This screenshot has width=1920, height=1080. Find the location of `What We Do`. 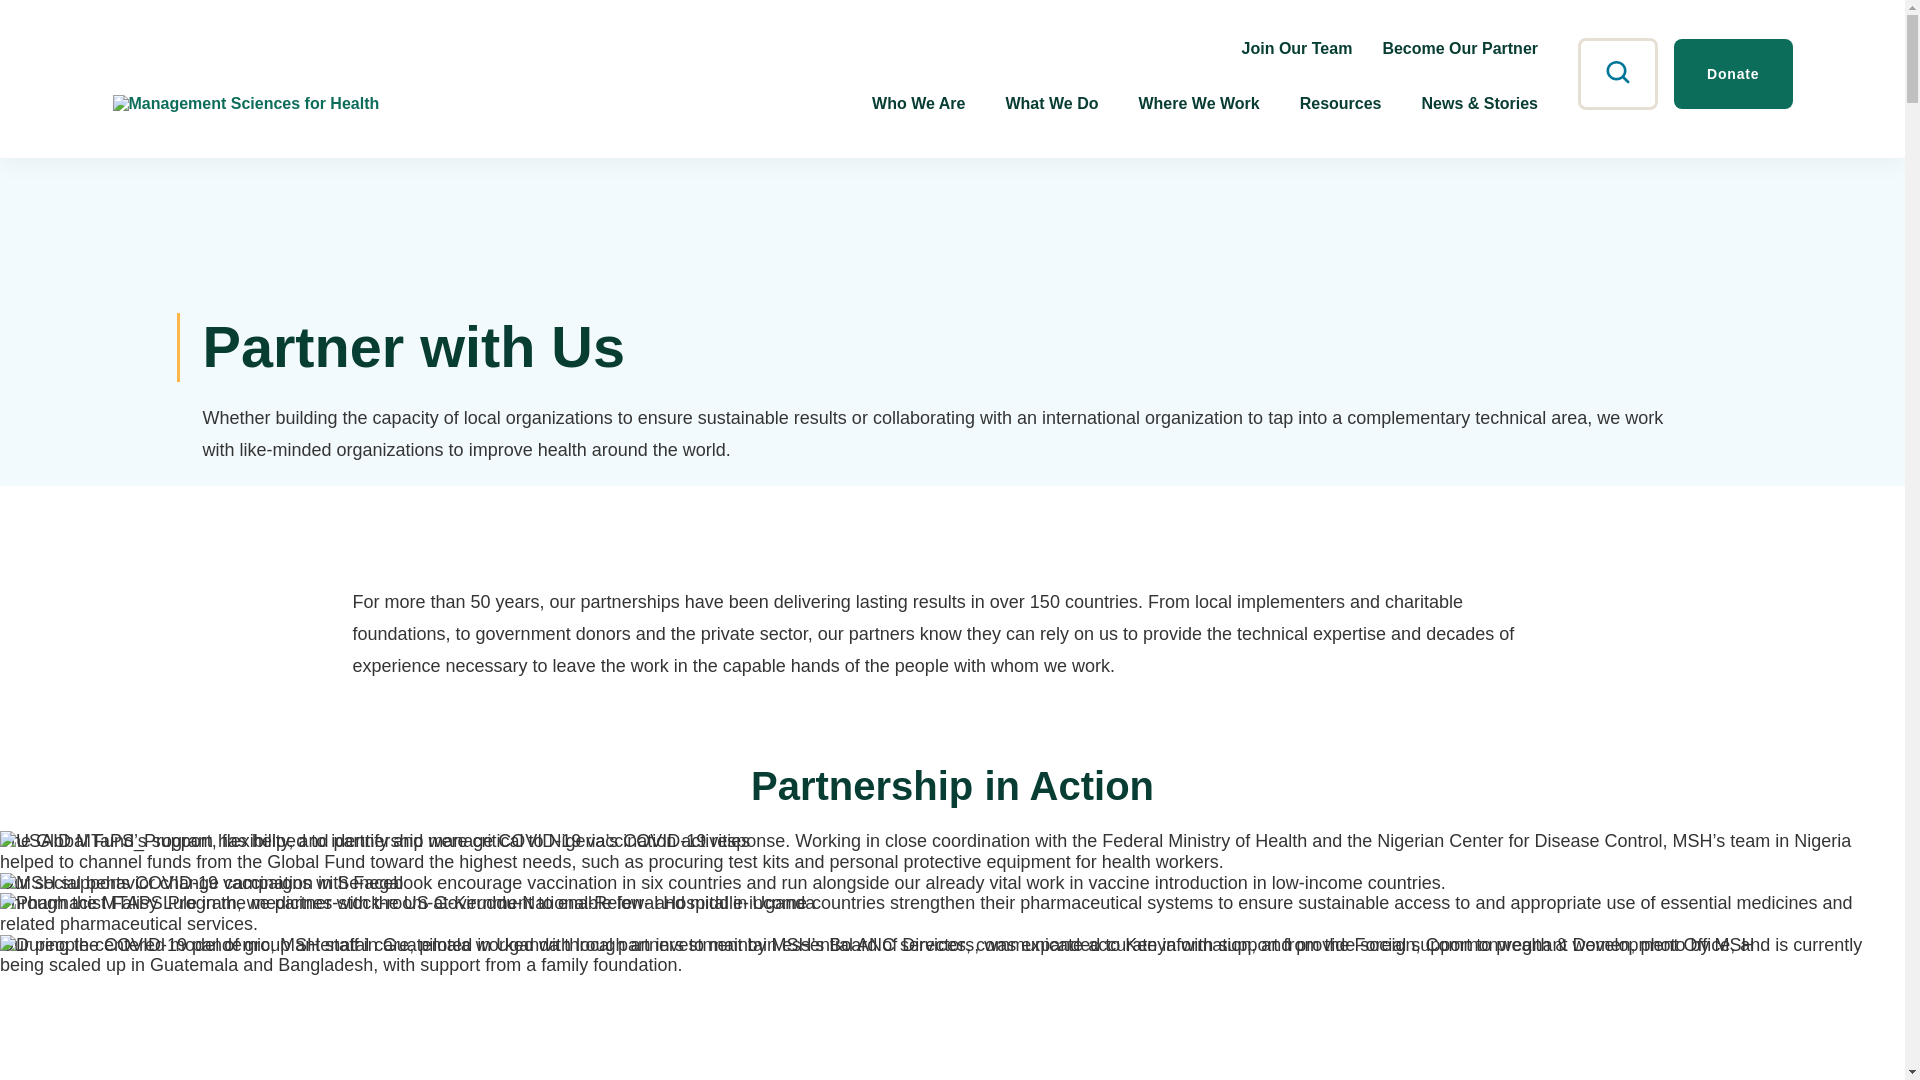

What We Do is located at coordinates (1051, 103).